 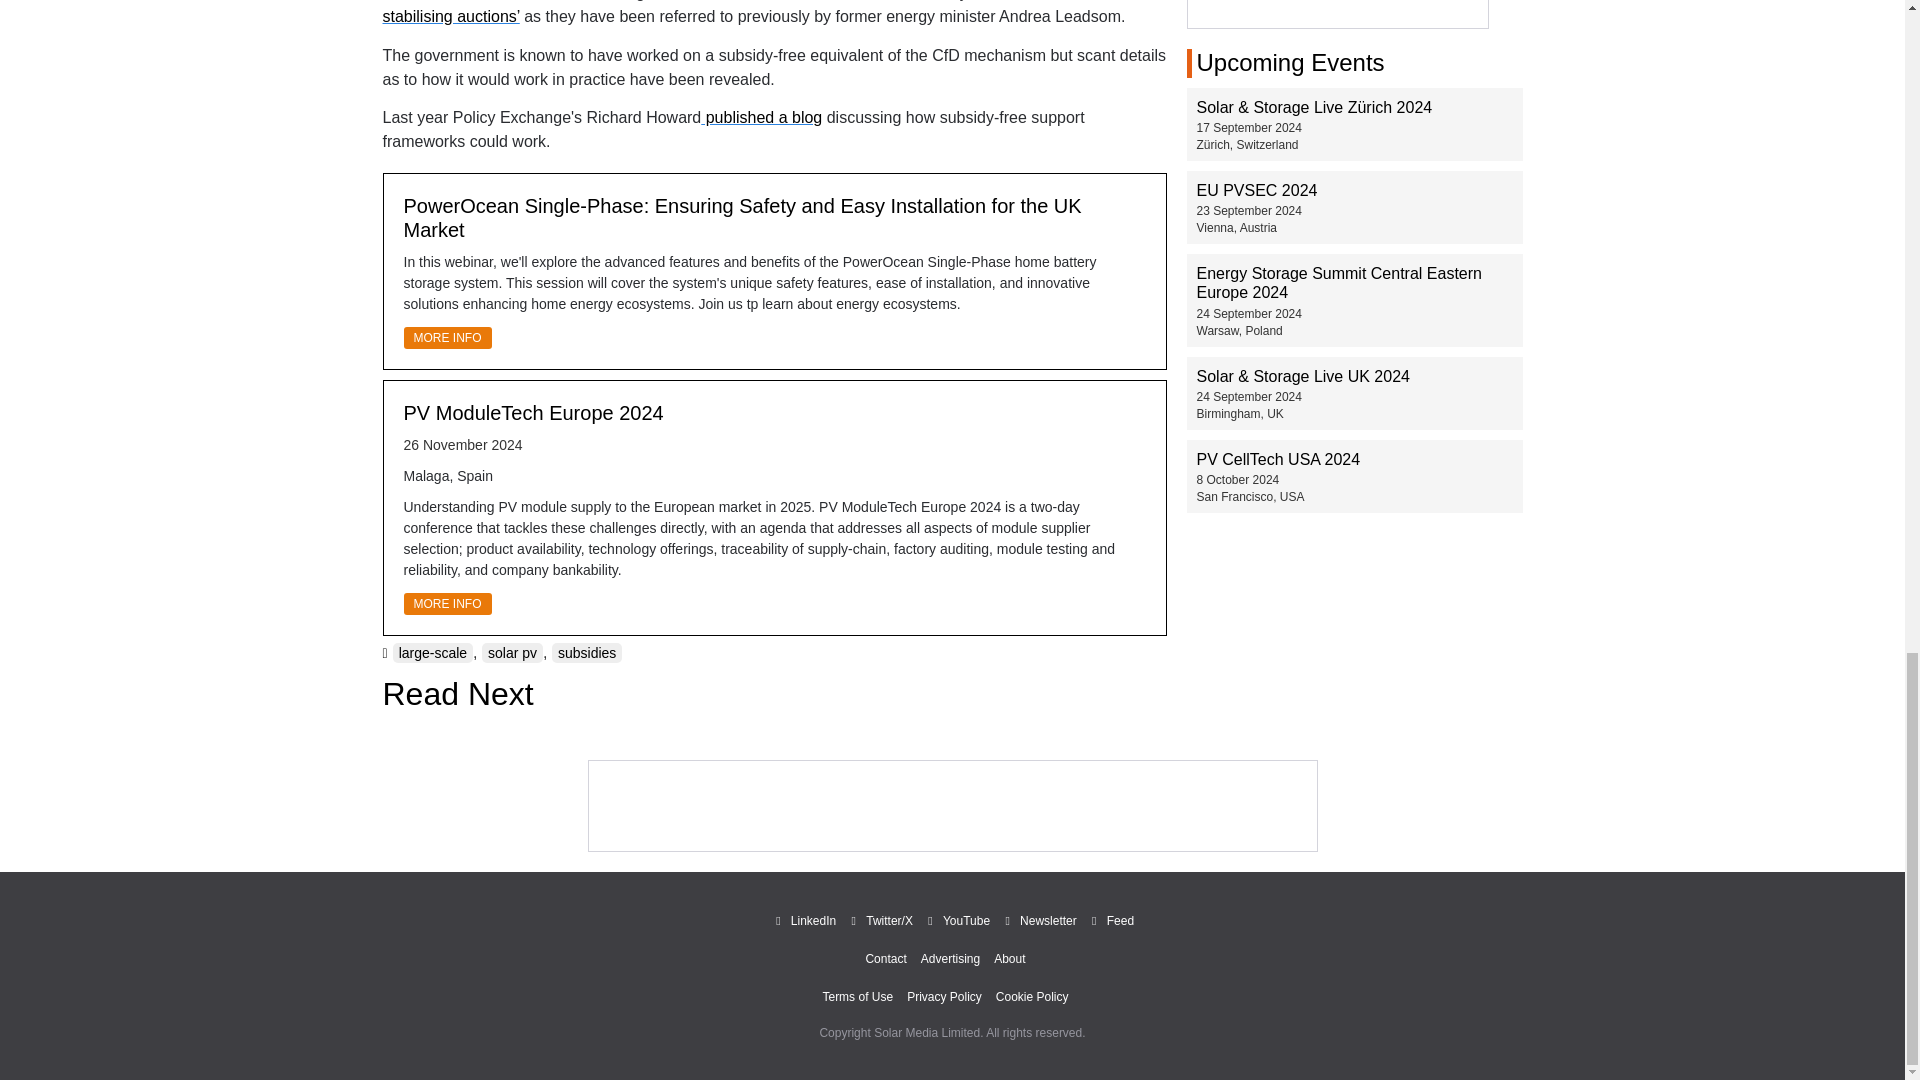 I want to click on MORE INFO, so click(x=447, y=338).